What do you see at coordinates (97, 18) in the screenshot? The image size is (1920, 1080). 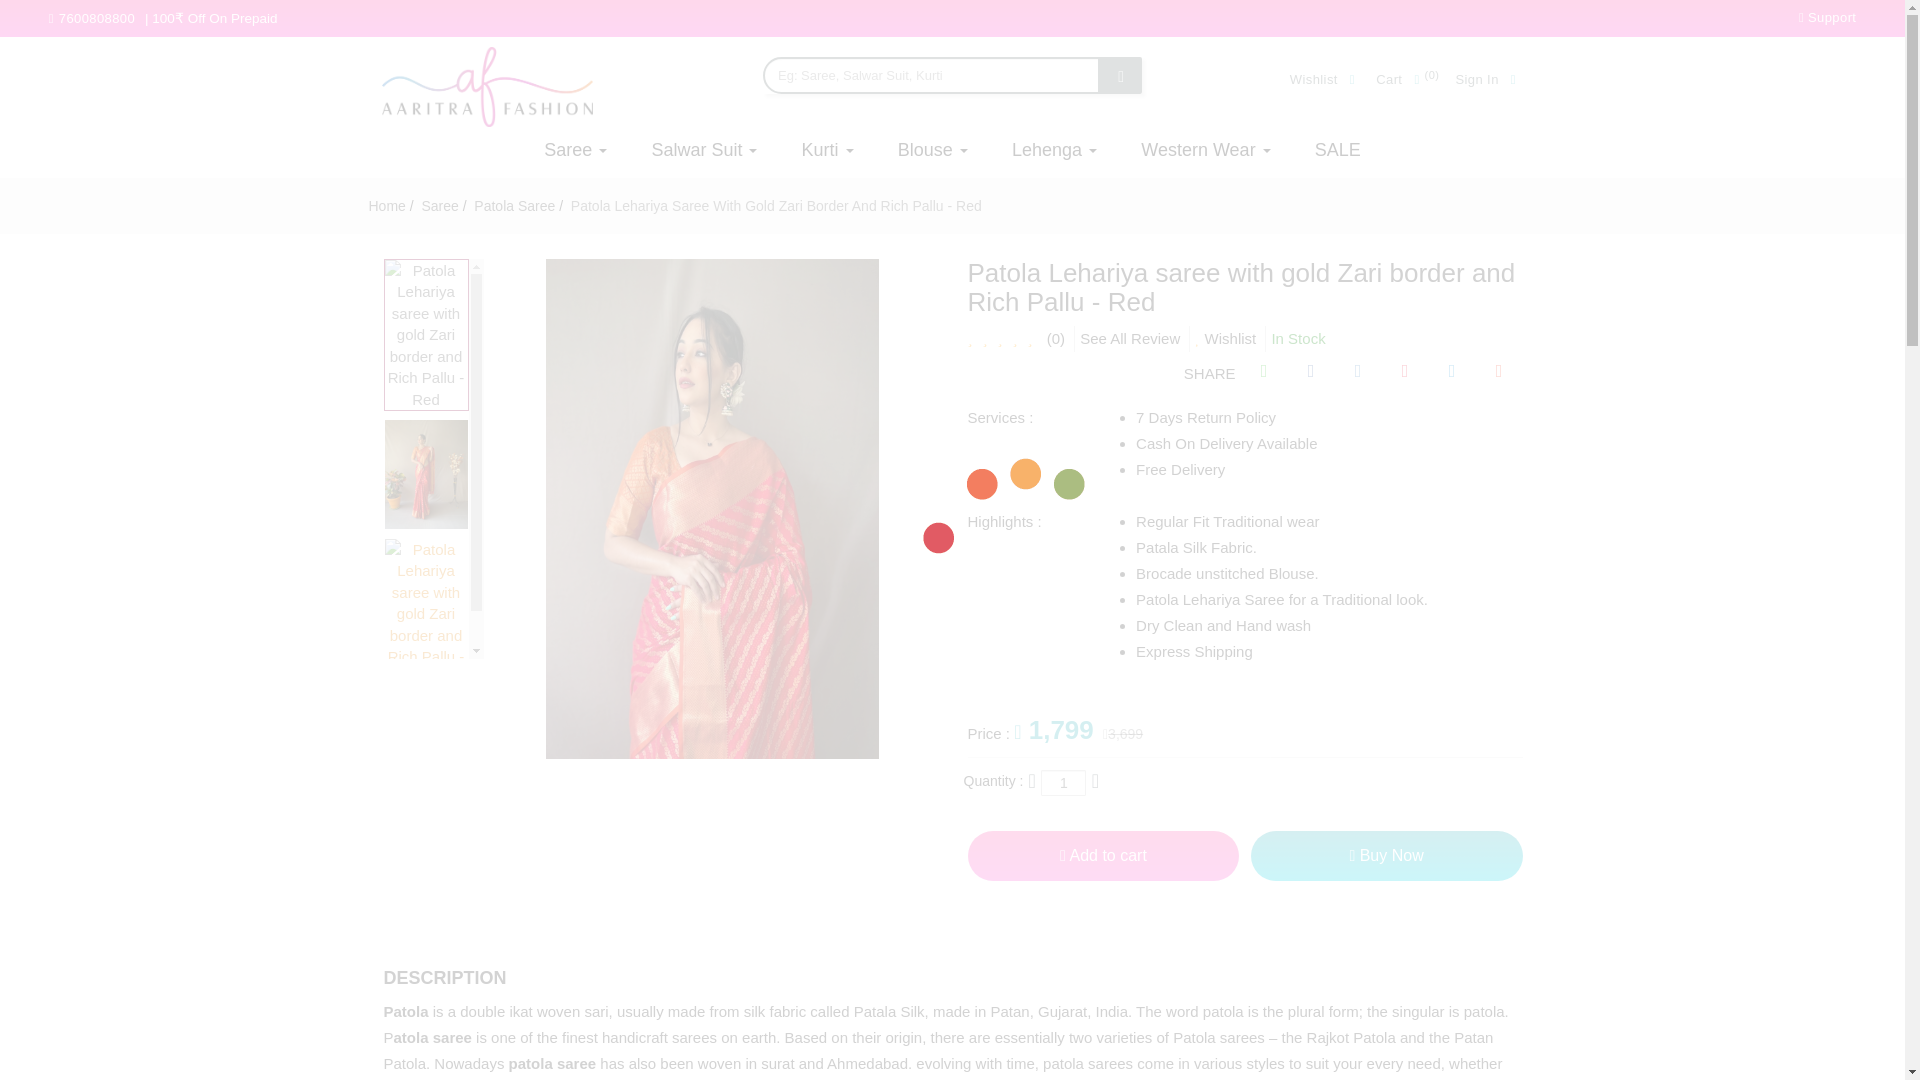 I see `7600808800` at bounding box center [97, 18].